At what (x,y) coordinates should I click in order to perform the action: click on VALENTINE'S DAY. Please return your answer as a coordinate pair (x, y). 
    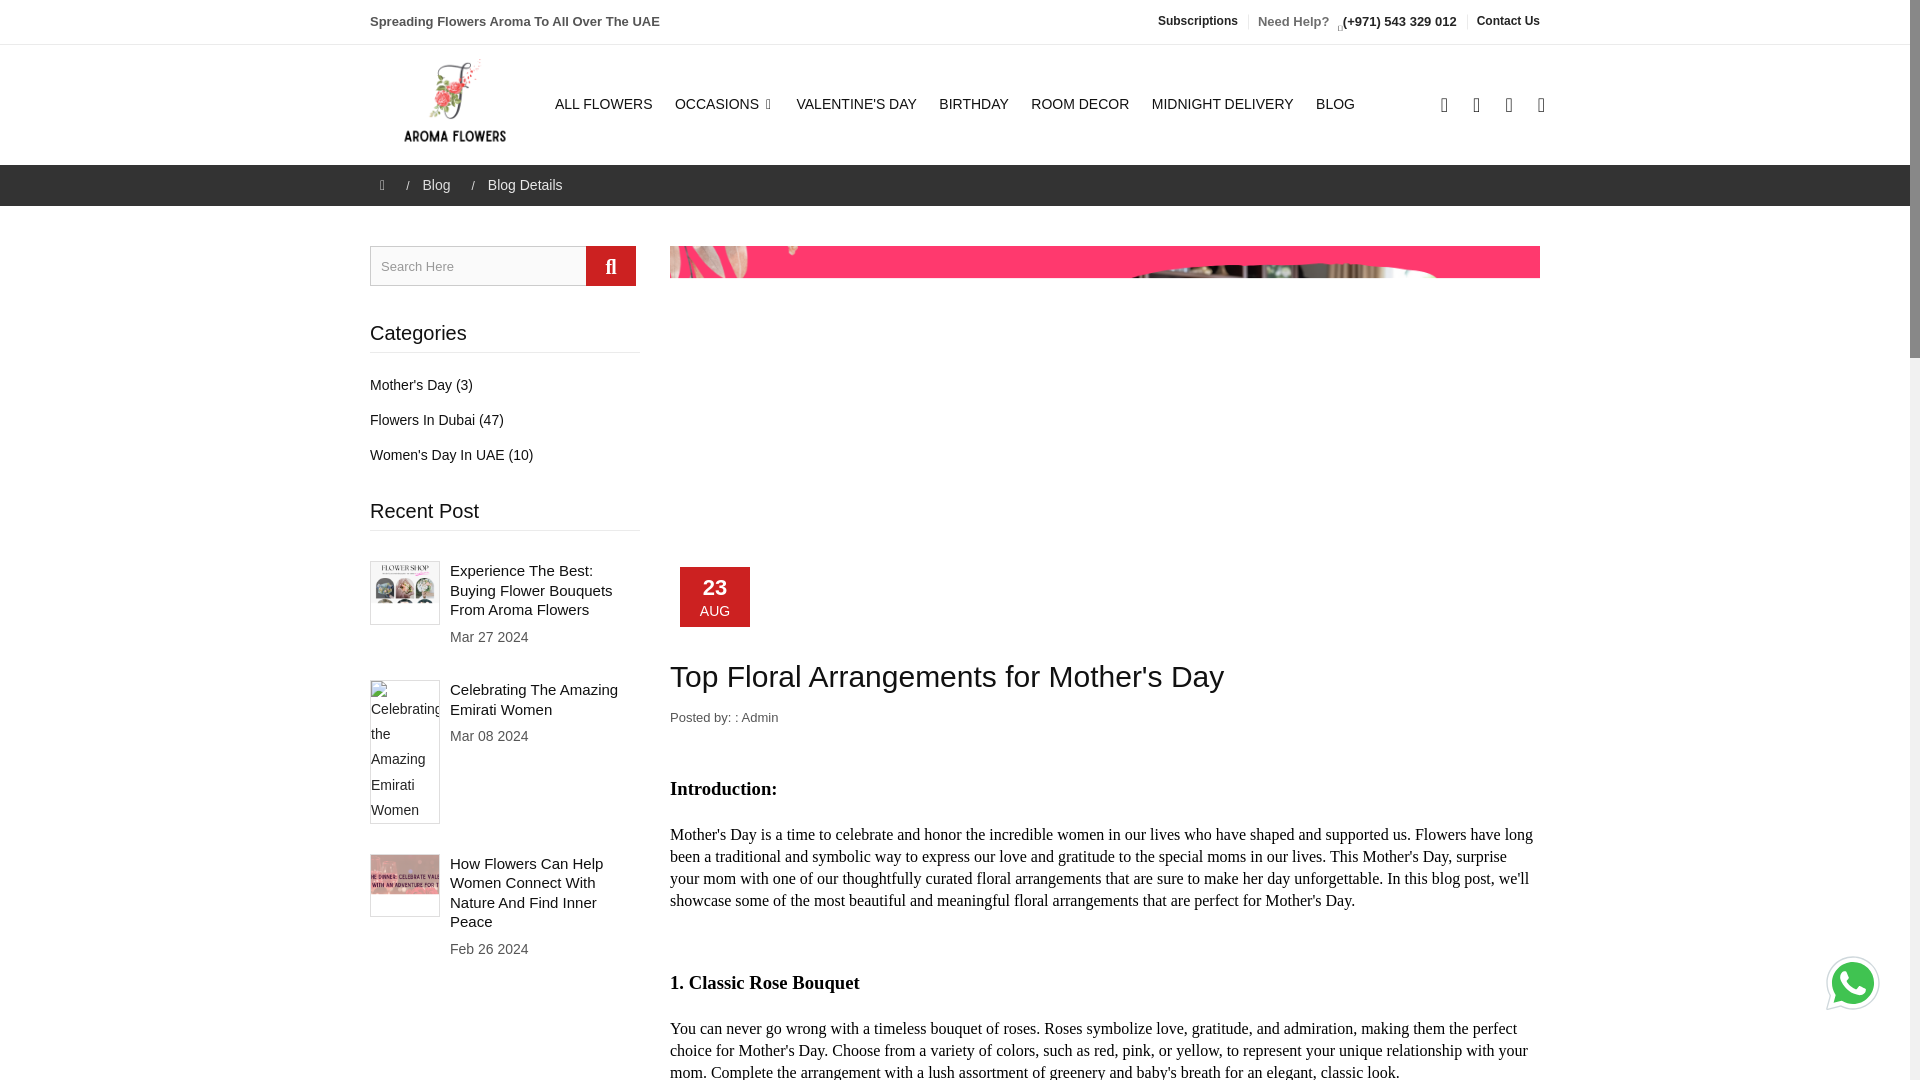
    Looking at the image, I should click on (855, 104).